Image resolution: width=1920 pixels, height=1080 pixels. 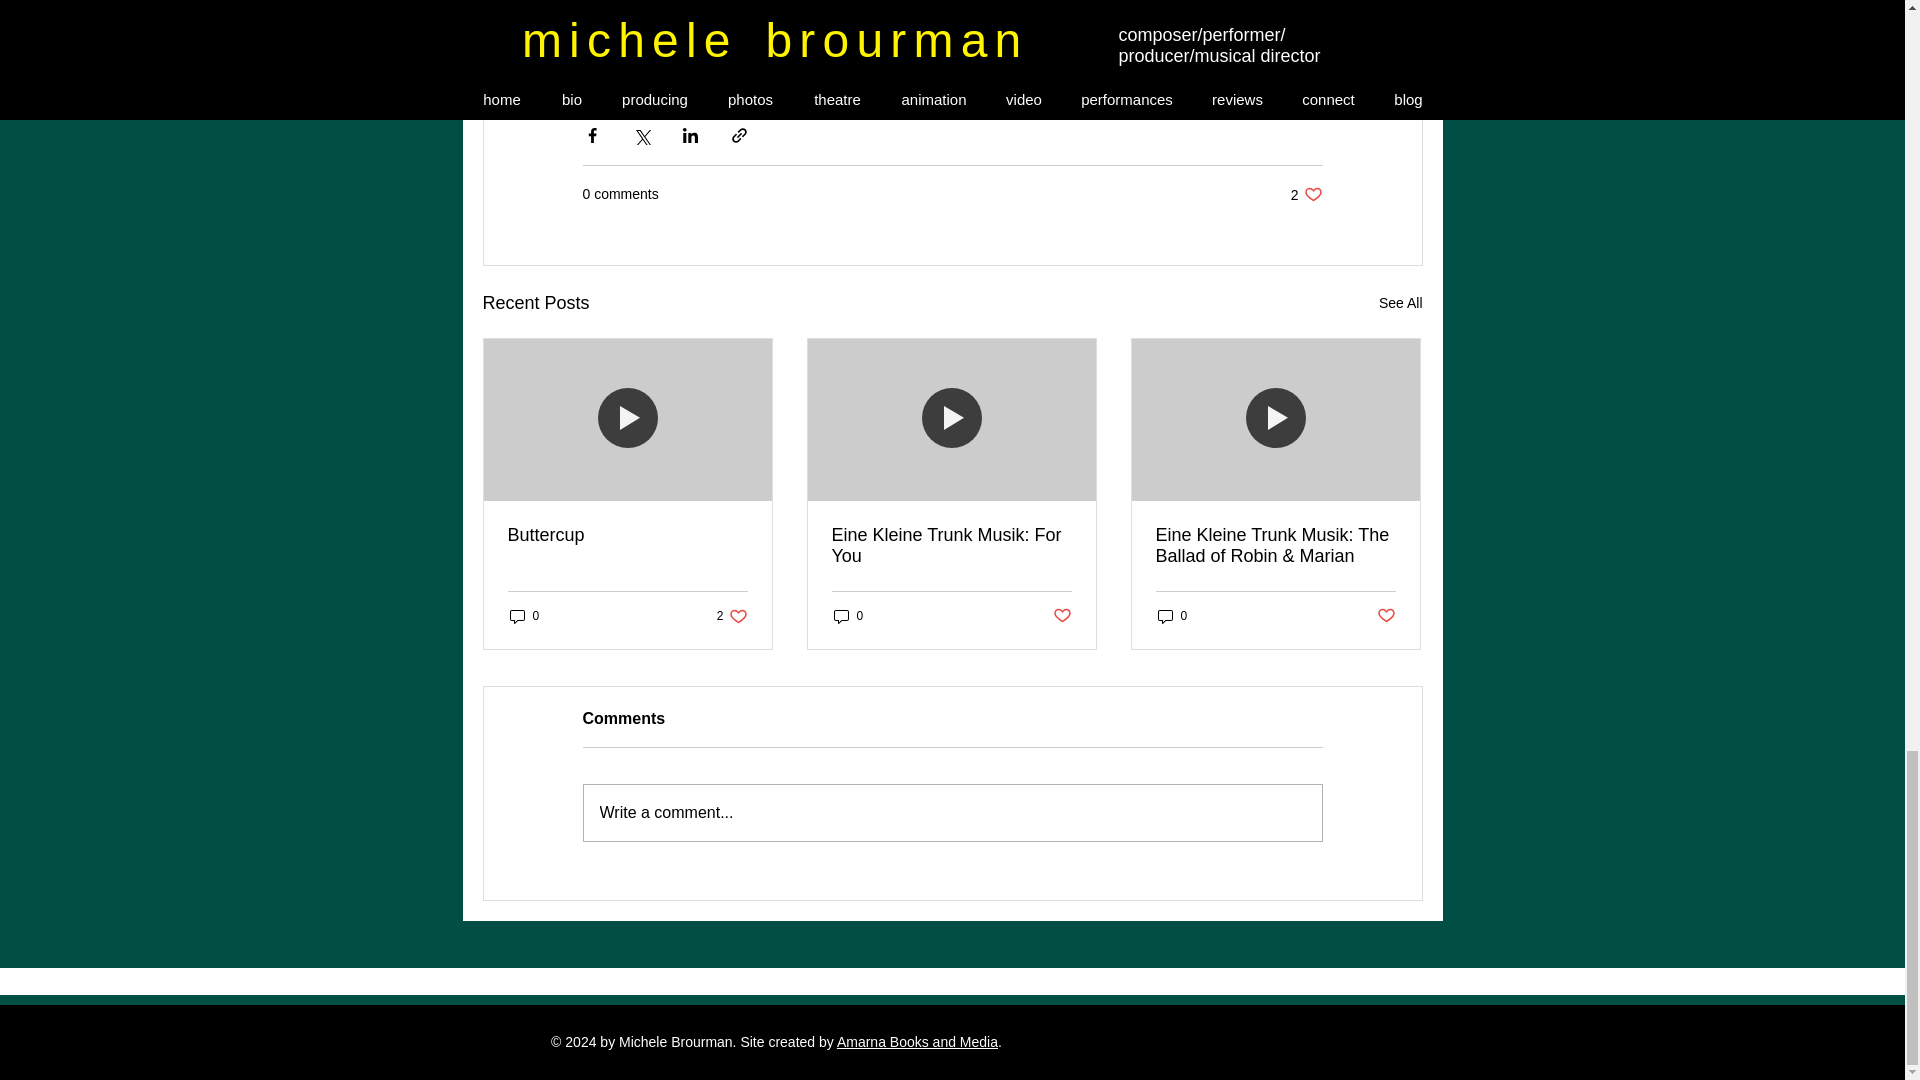 What do you see at coordinates (732, 616) in the screenshot?
I see `0` at bounding box center [732, 616].